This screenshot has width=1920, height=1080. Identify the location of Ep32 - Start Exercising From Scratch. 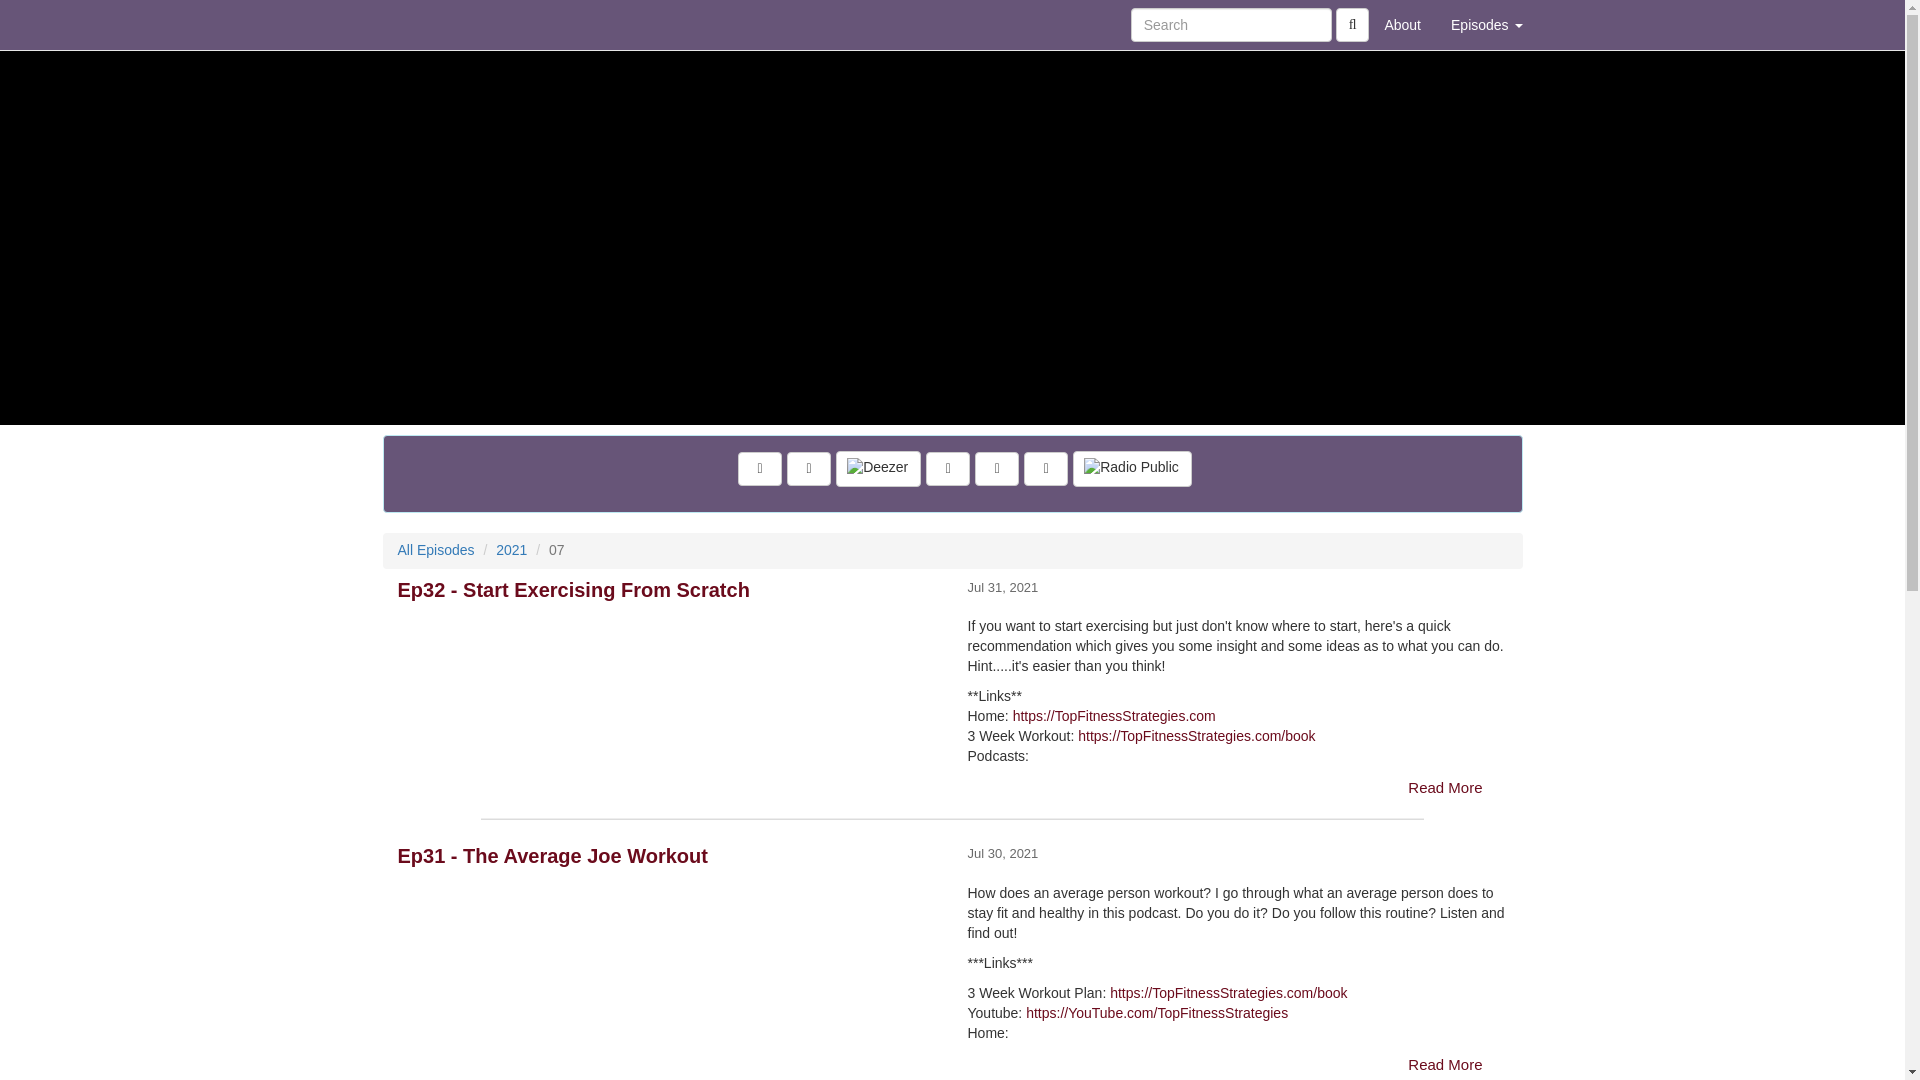
(668, 650).